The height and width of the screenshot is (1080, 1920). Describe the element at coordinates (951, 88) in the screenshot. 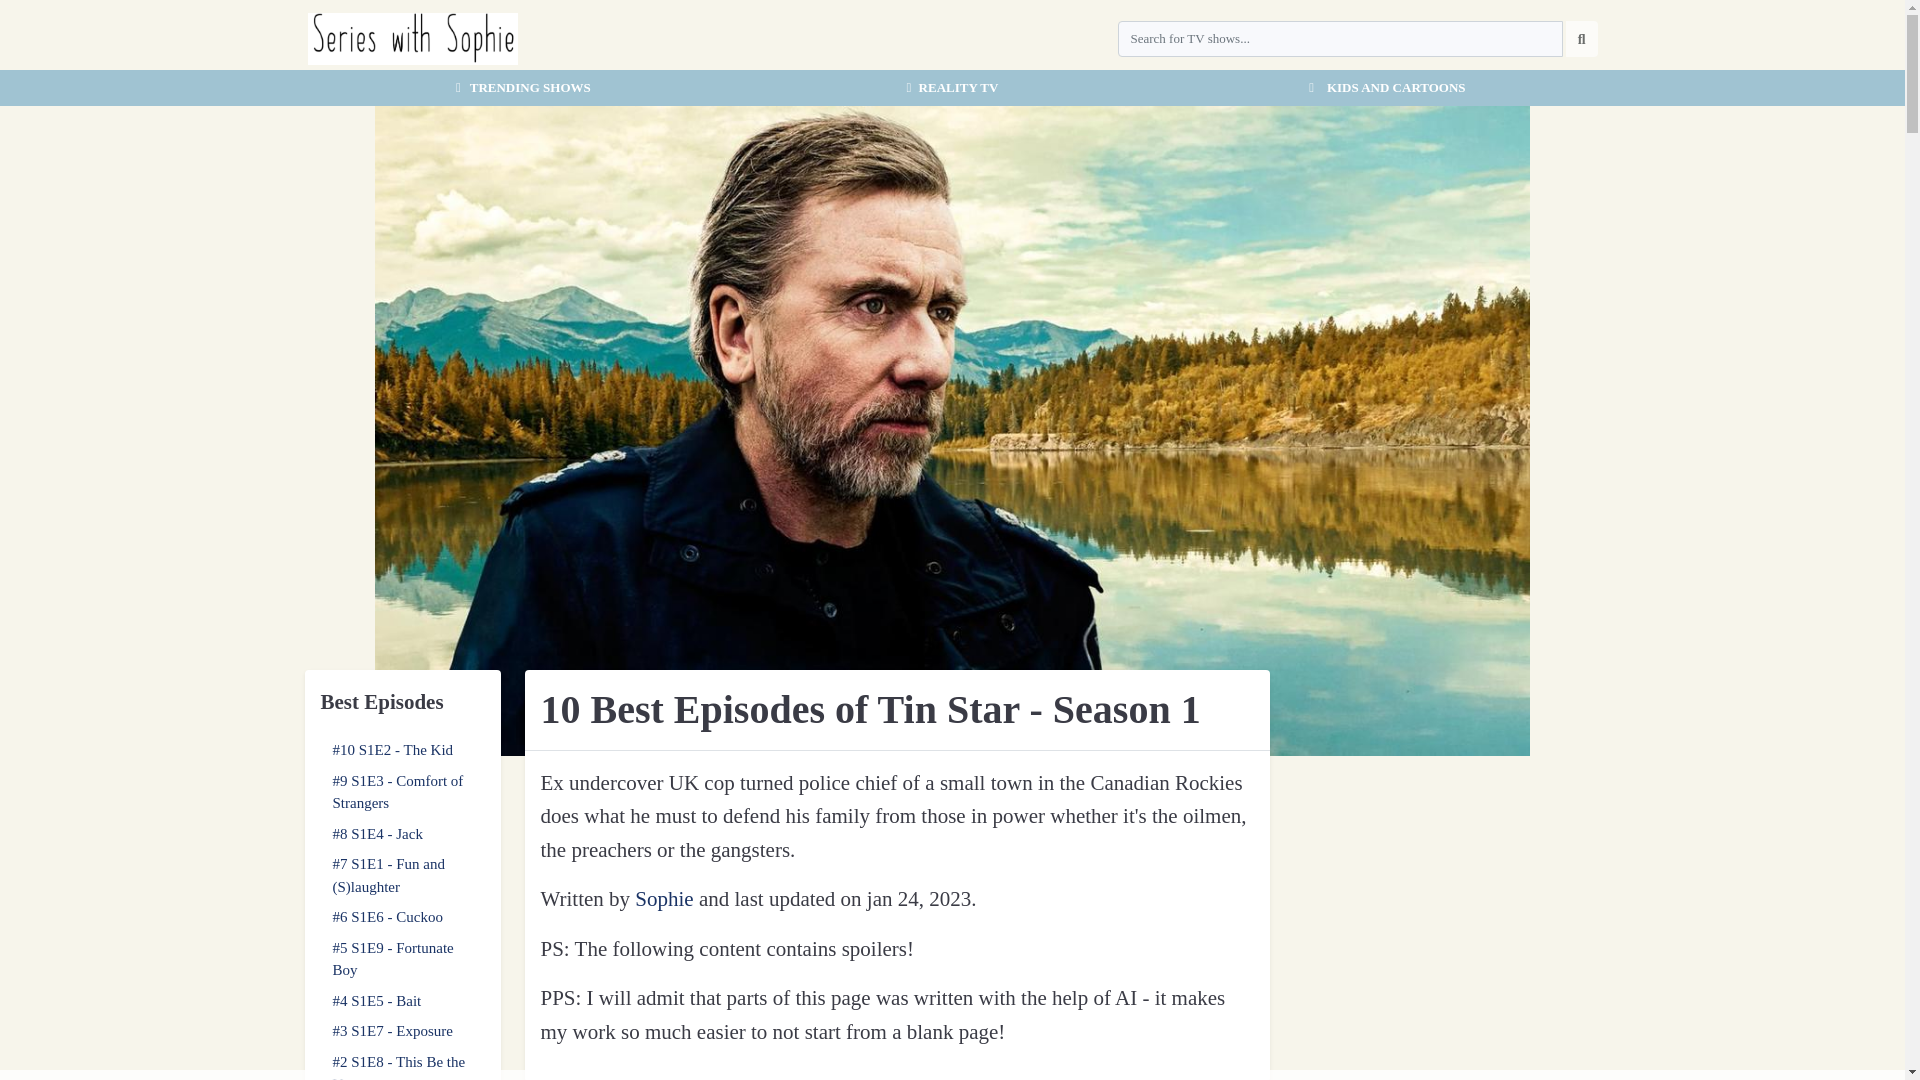

I see `REALITY TV` at that location.